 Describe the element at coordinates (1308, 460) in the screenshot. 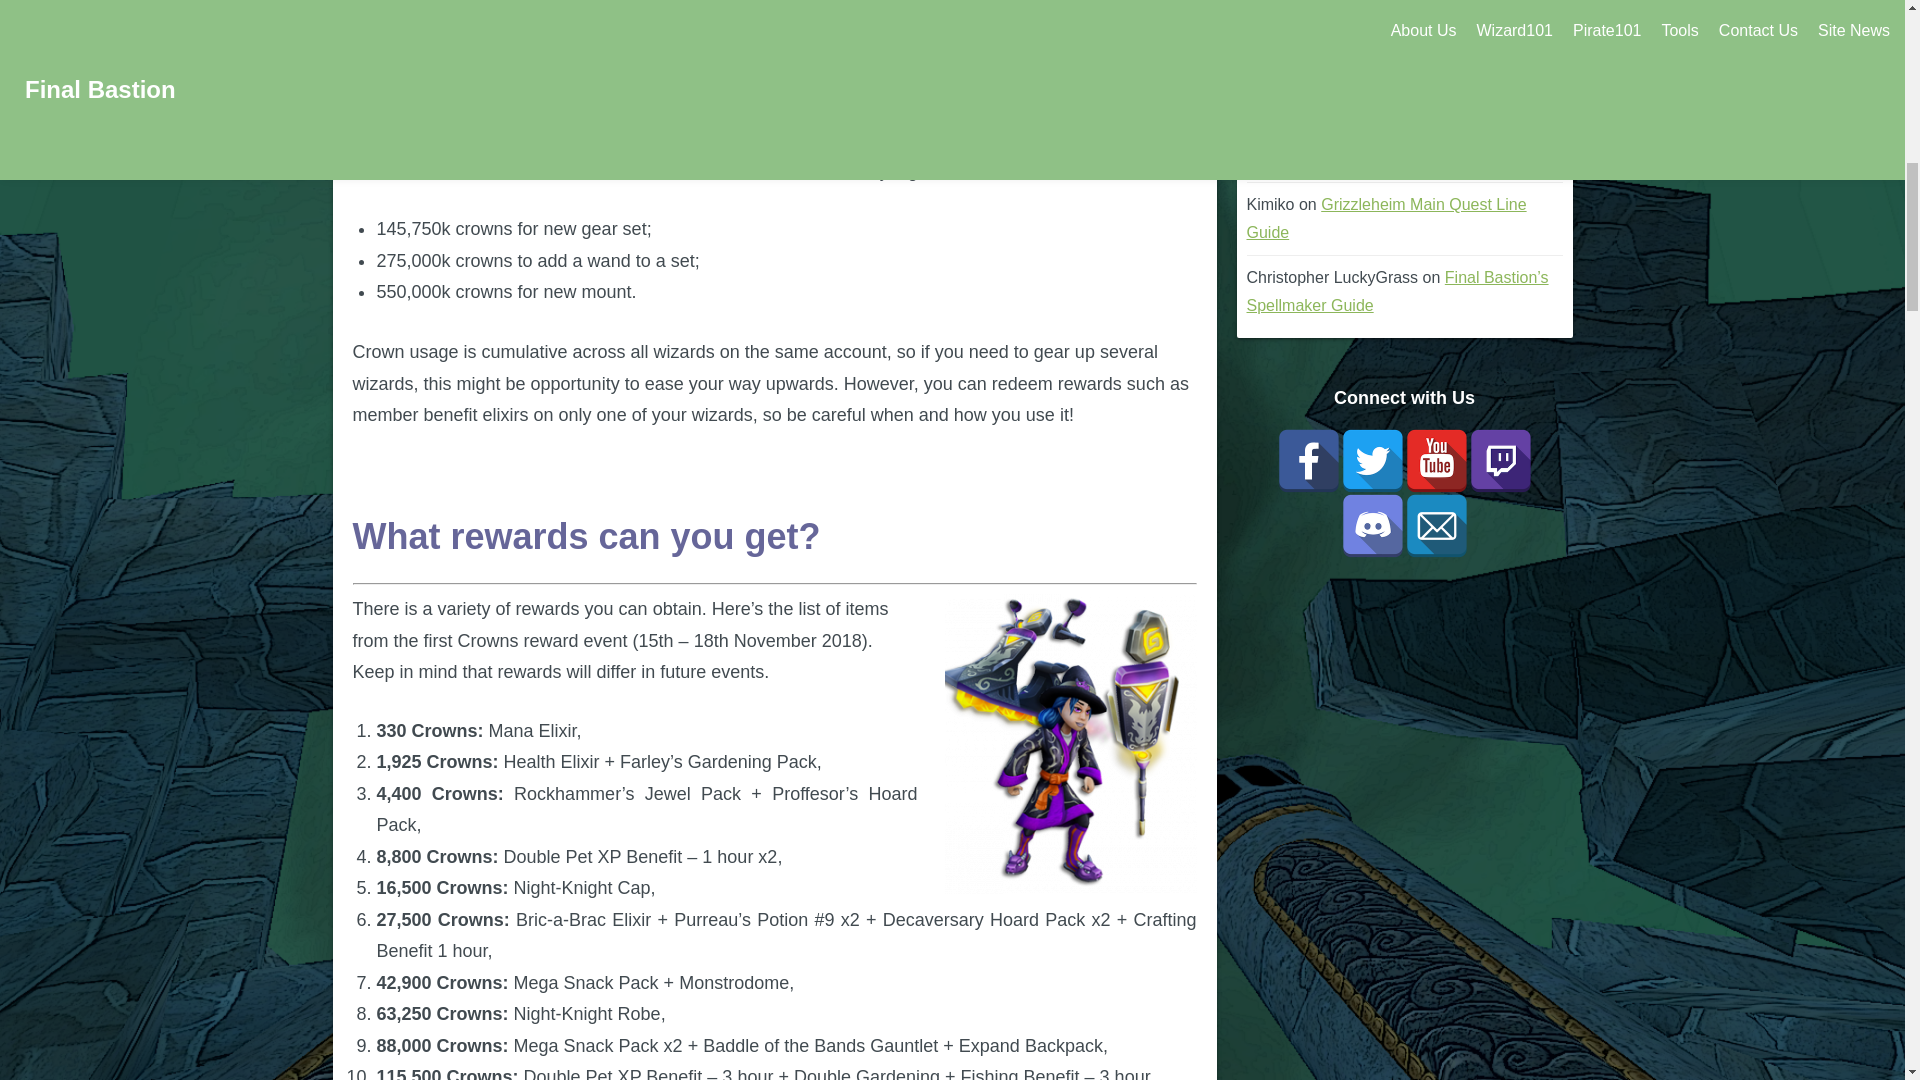

I see `Facebook` at that location.